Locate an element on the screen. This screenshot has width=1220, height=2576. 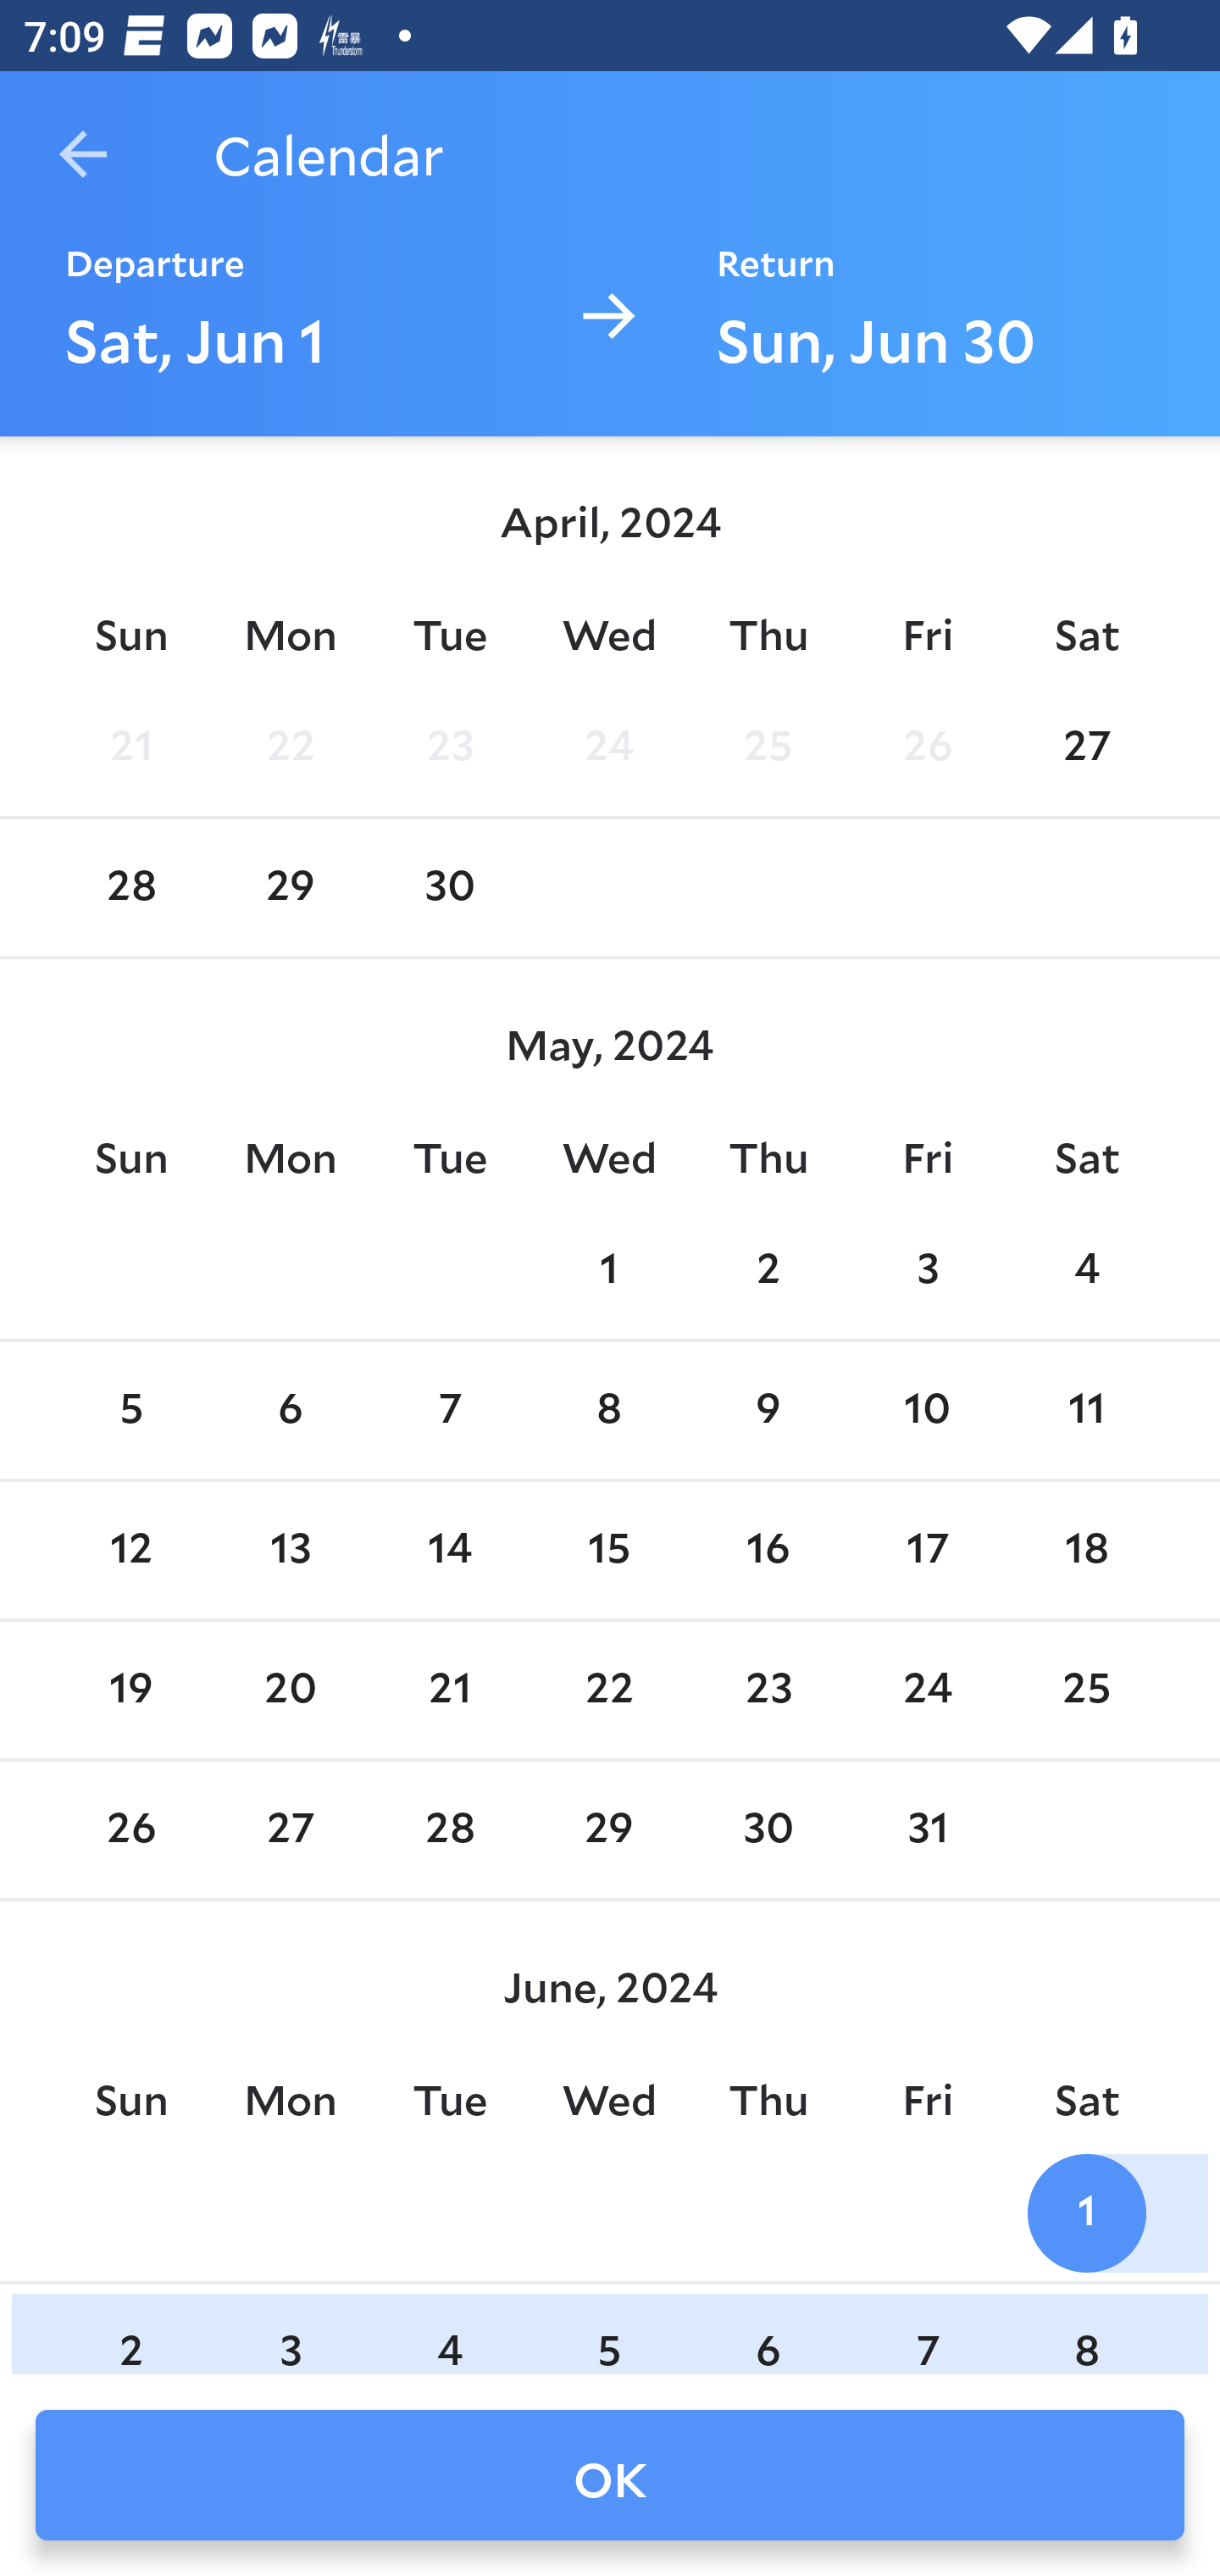
19 is located at coordinates (130, 1690).